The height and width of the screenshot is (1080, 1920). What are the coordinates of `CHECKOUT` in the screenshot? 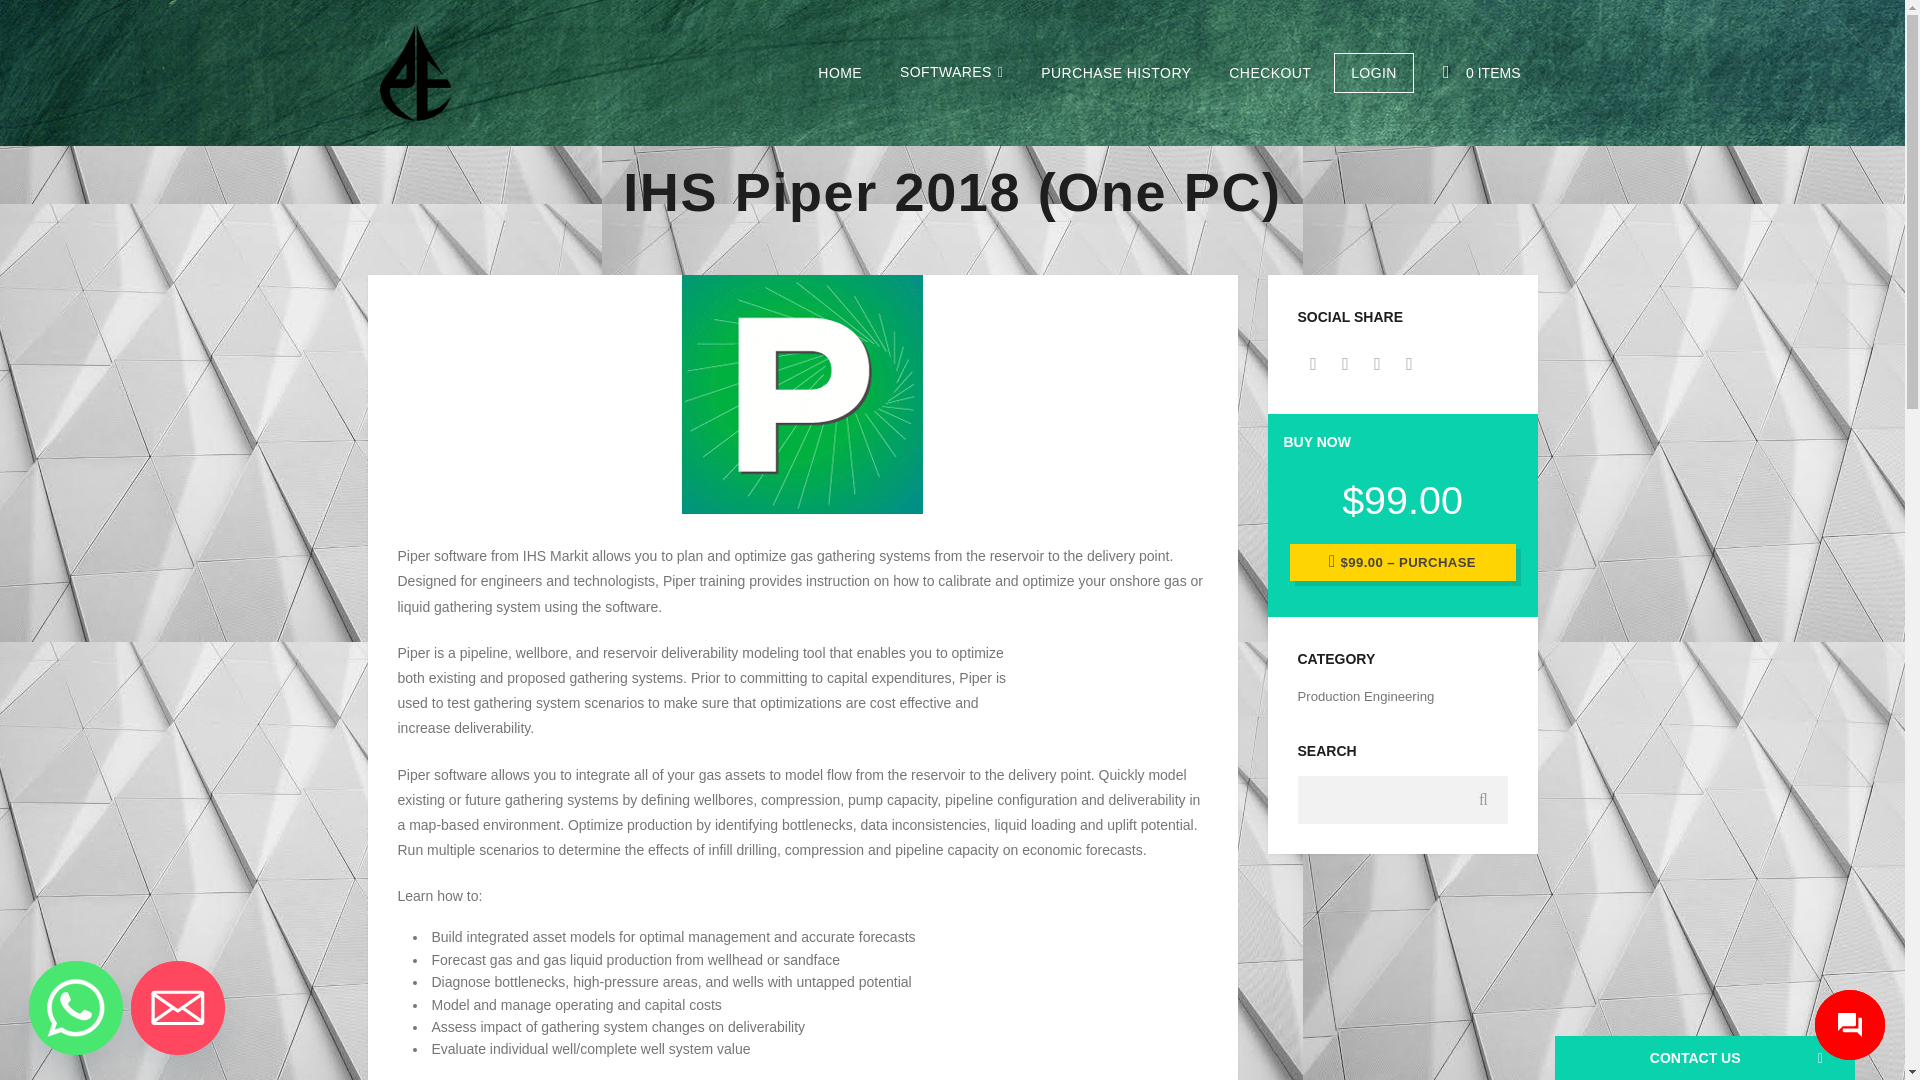 It's located at (1270, 72).